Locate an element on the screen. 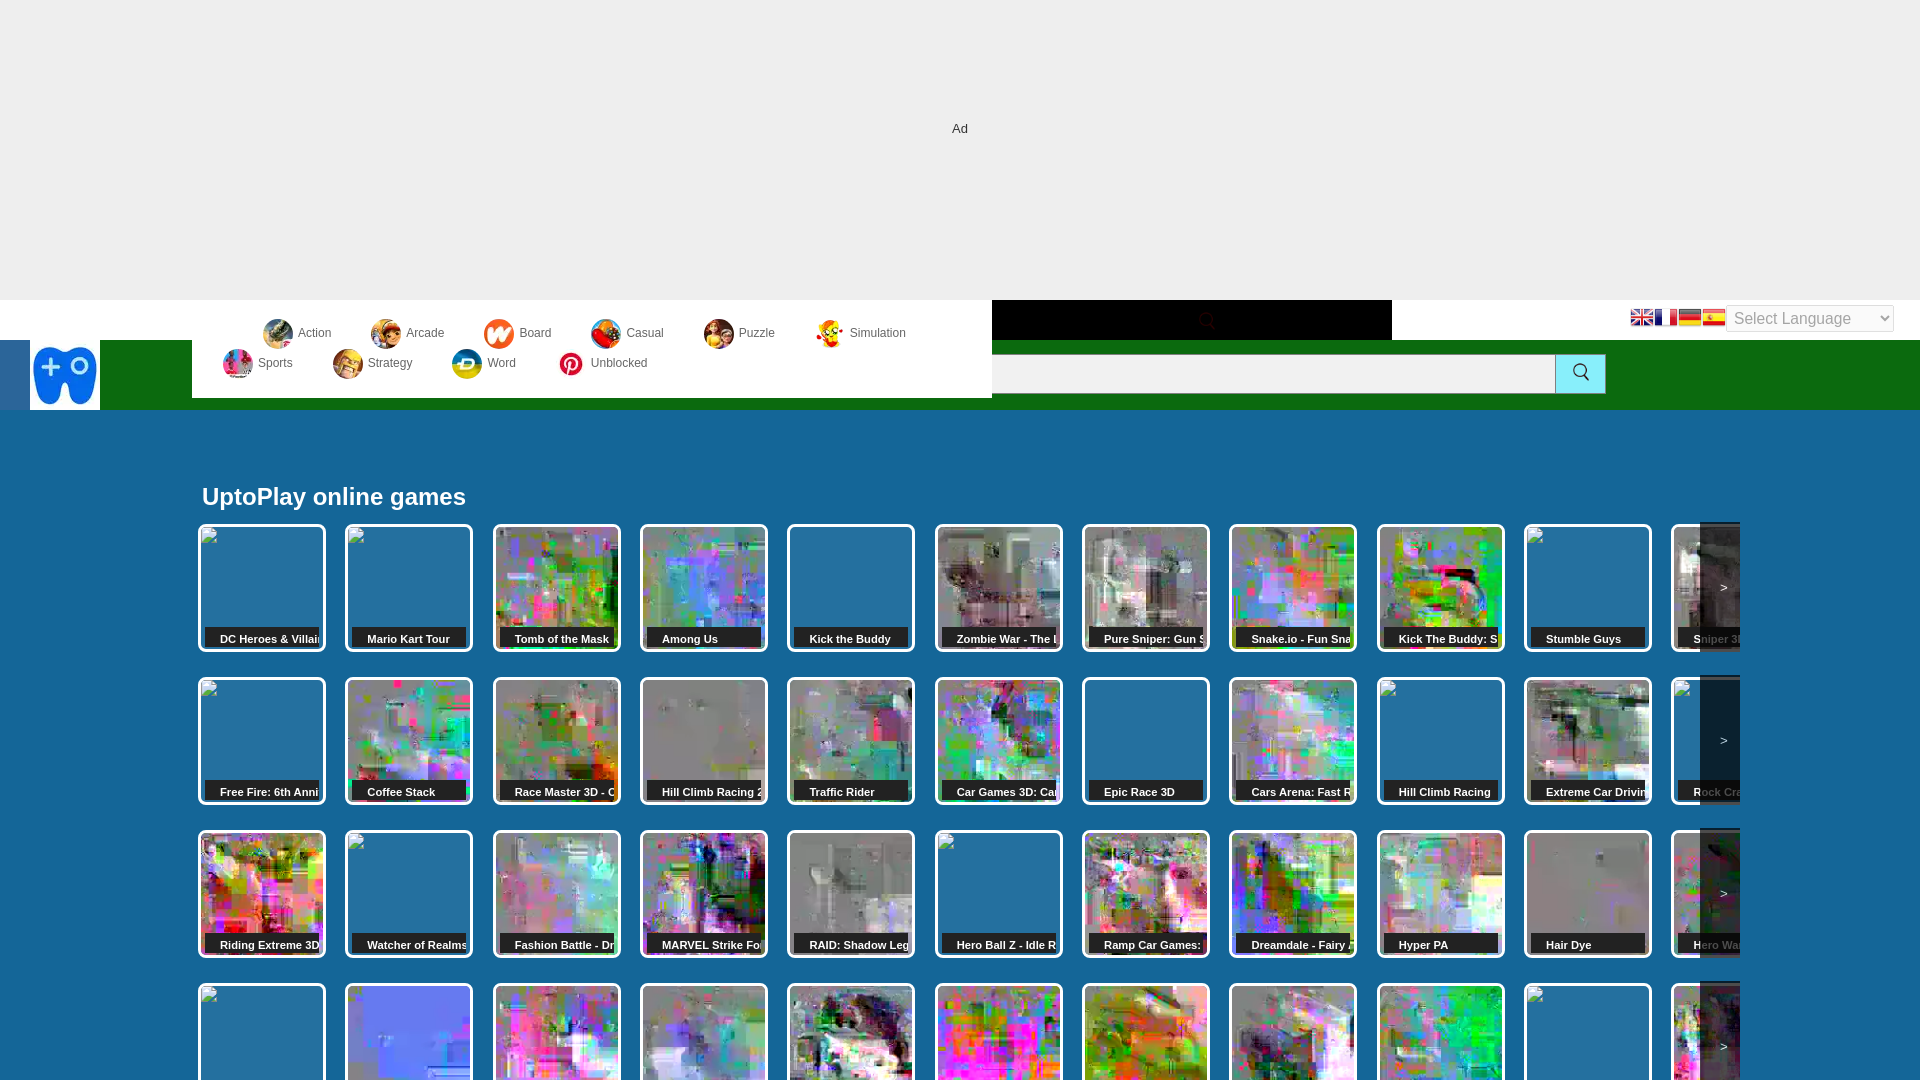  Cars Arena: Fast Race 3D is located at coordinates (1292, 740).